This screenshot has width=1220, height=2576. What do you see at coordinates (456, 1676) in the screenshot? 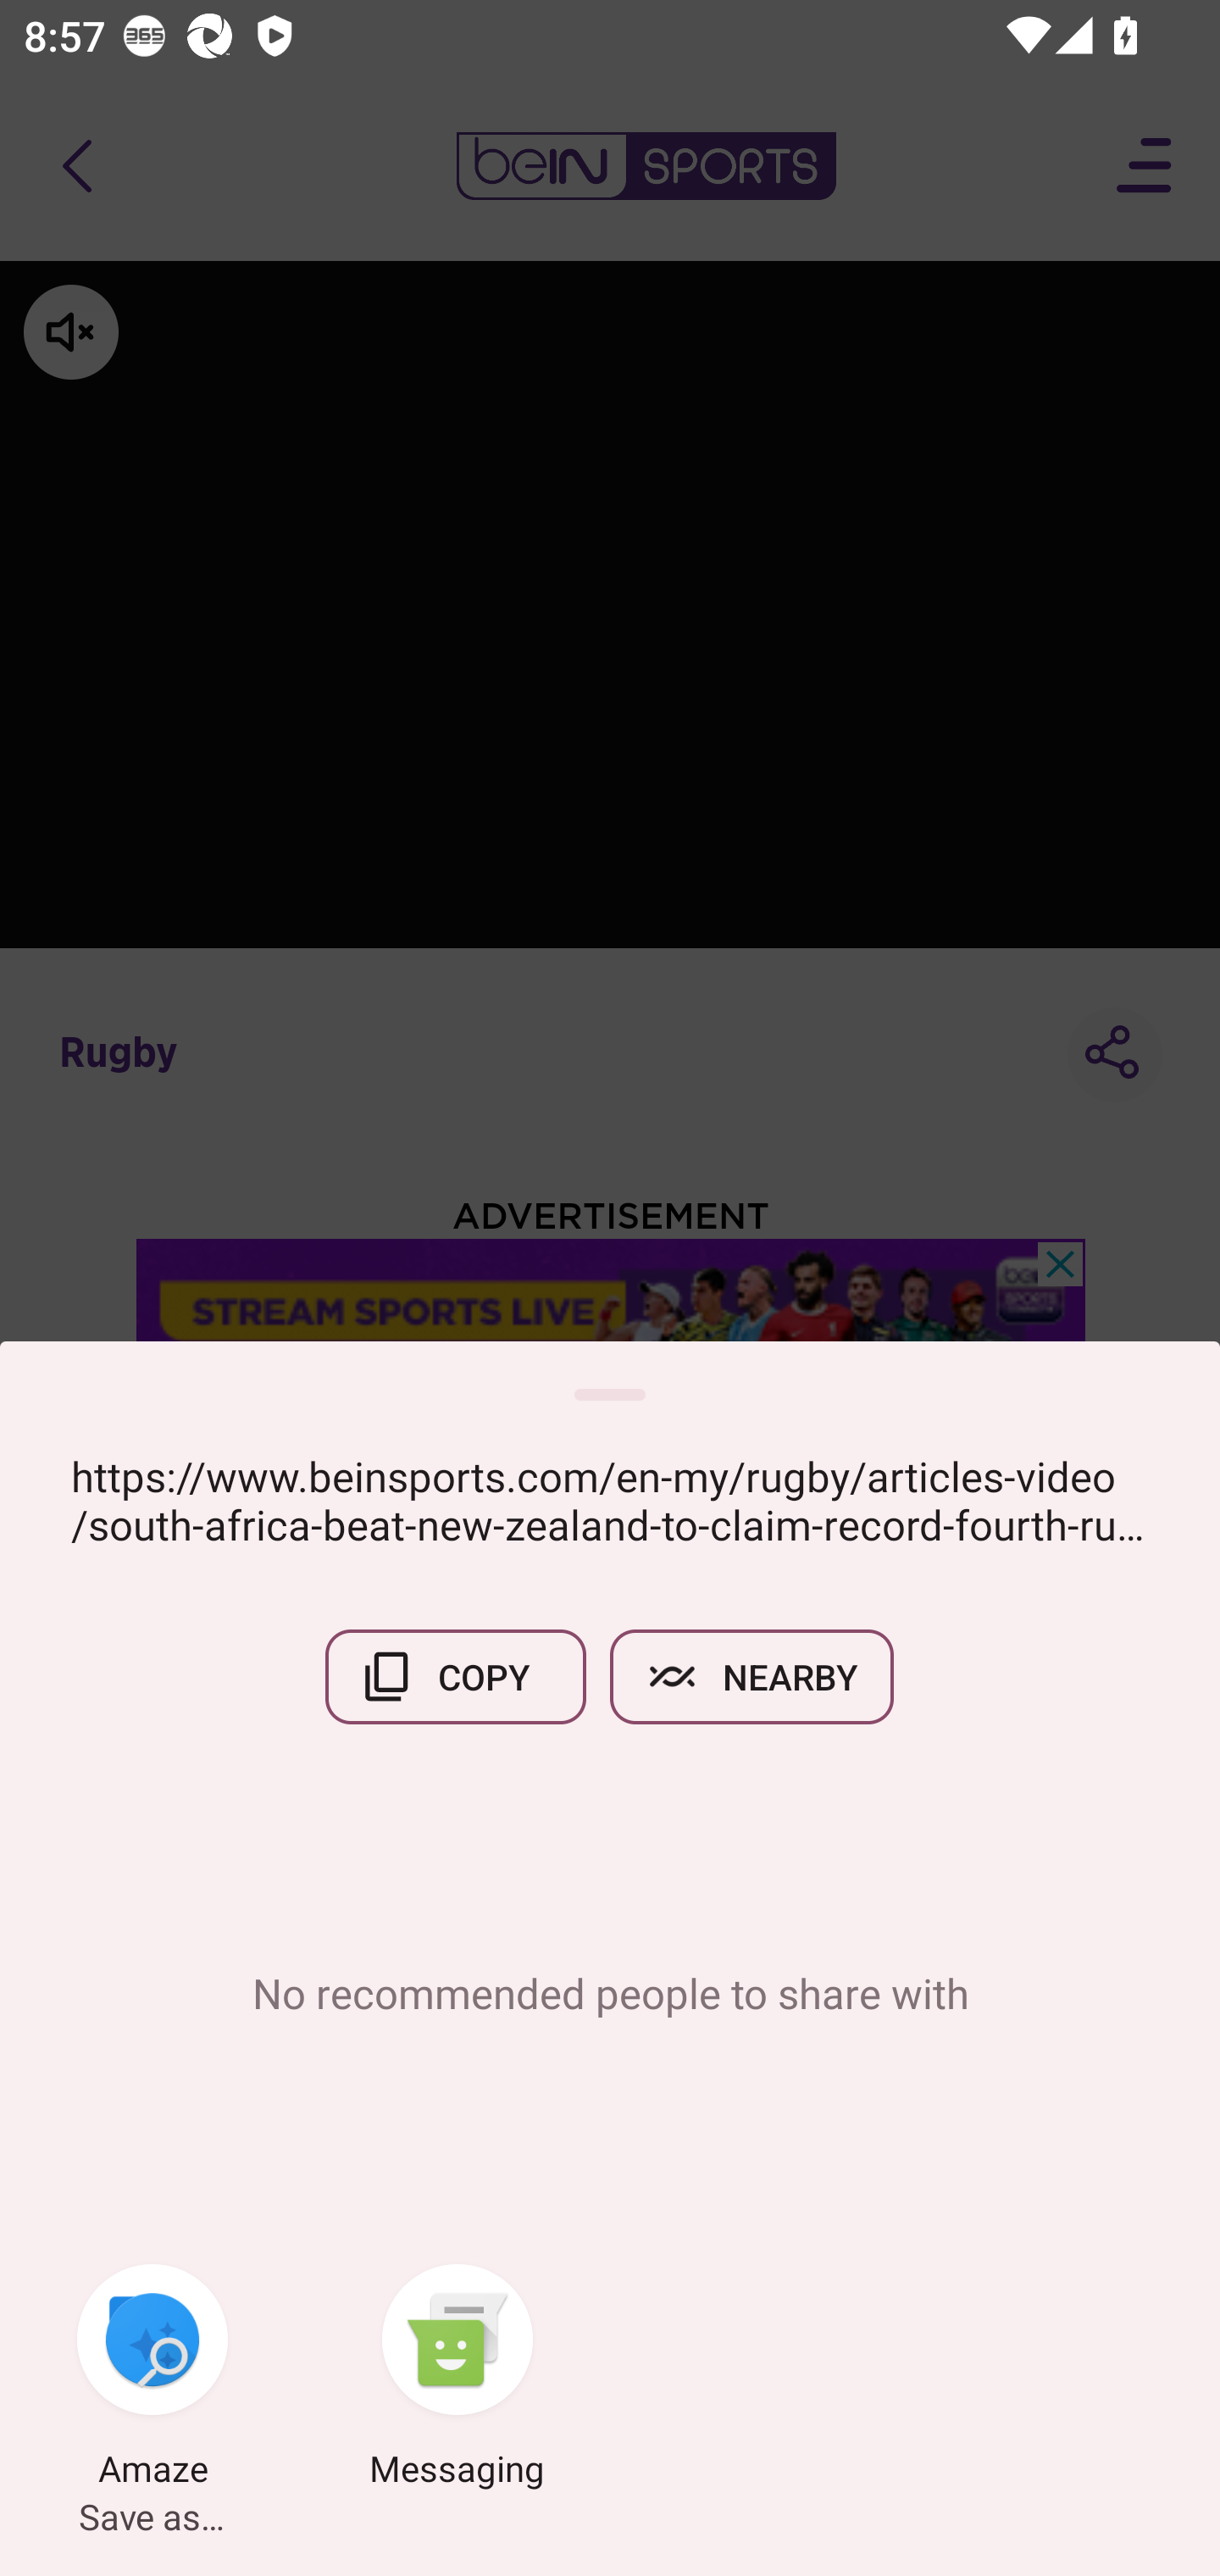
I see `COPY` at bounding box center [456, 1676].